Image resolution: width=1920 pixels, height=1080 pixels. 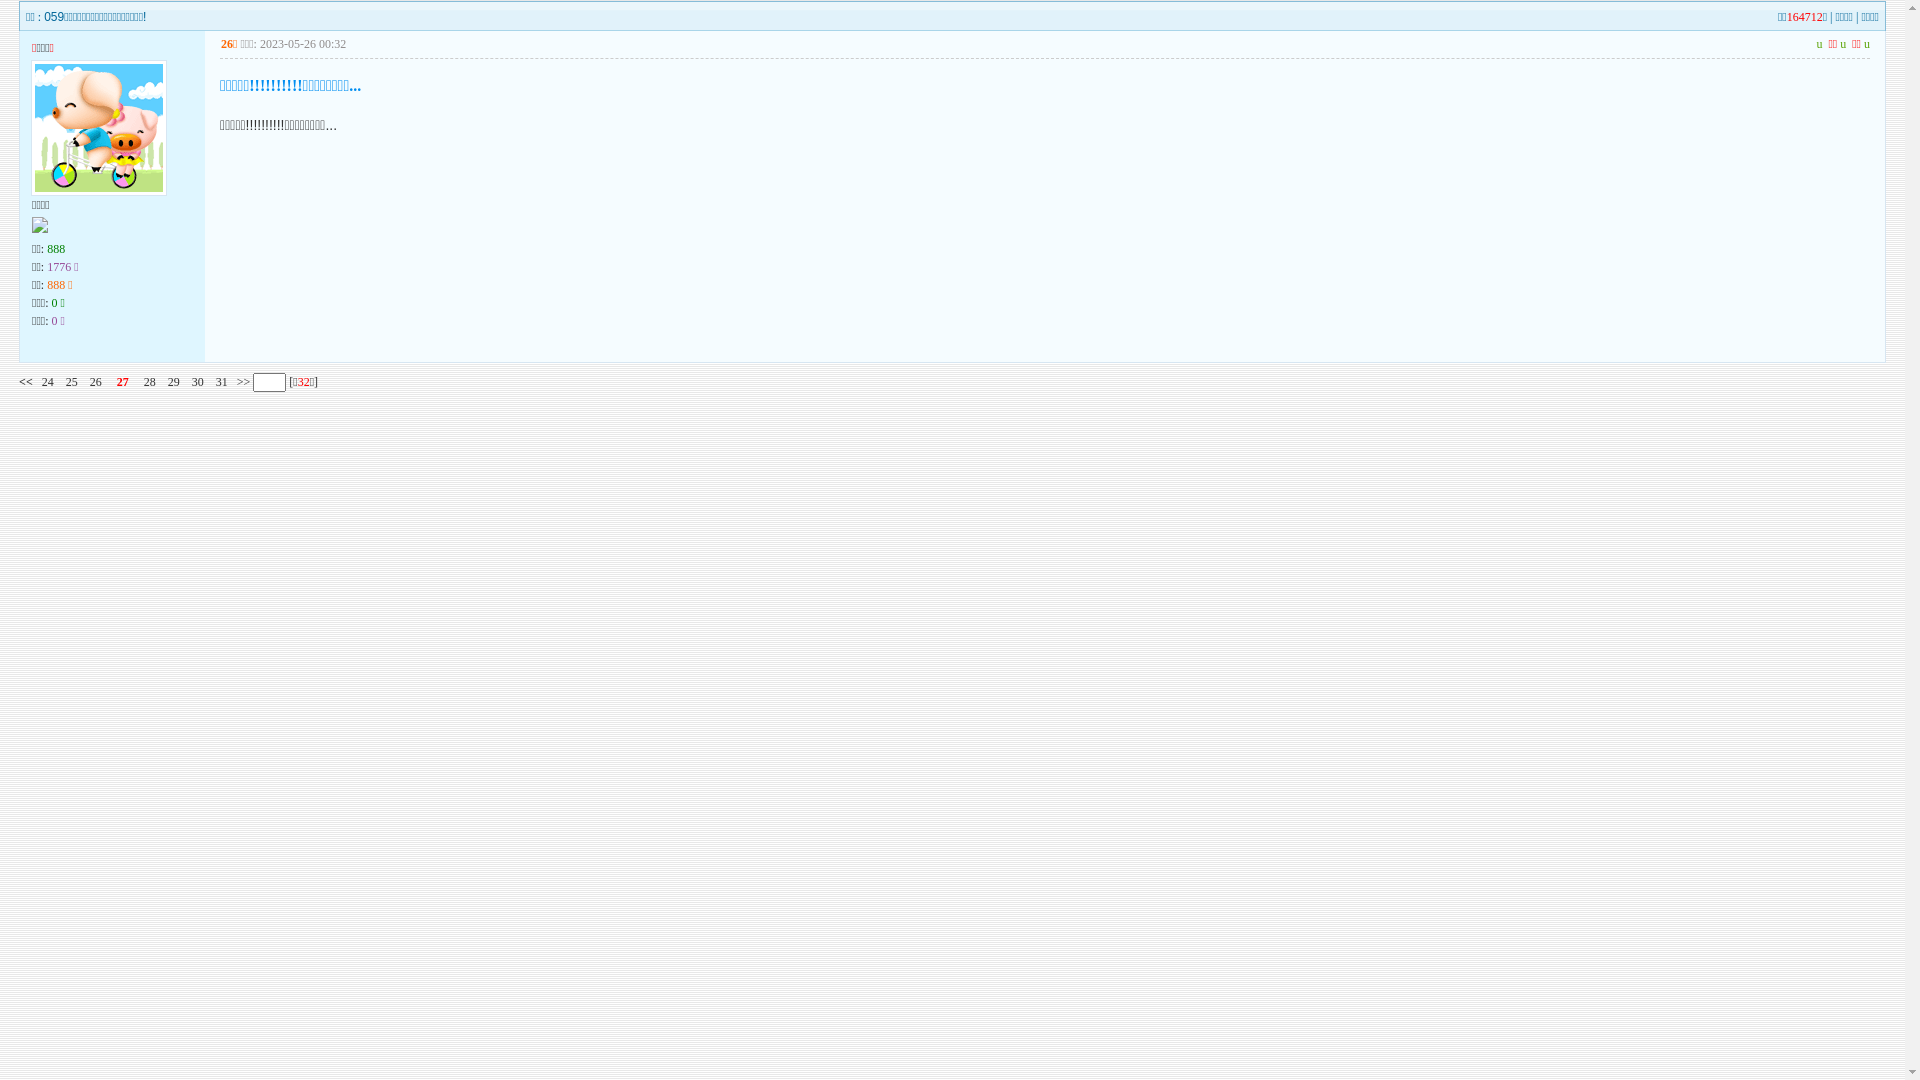 I want to click on <<, so click(x=26, y=382).